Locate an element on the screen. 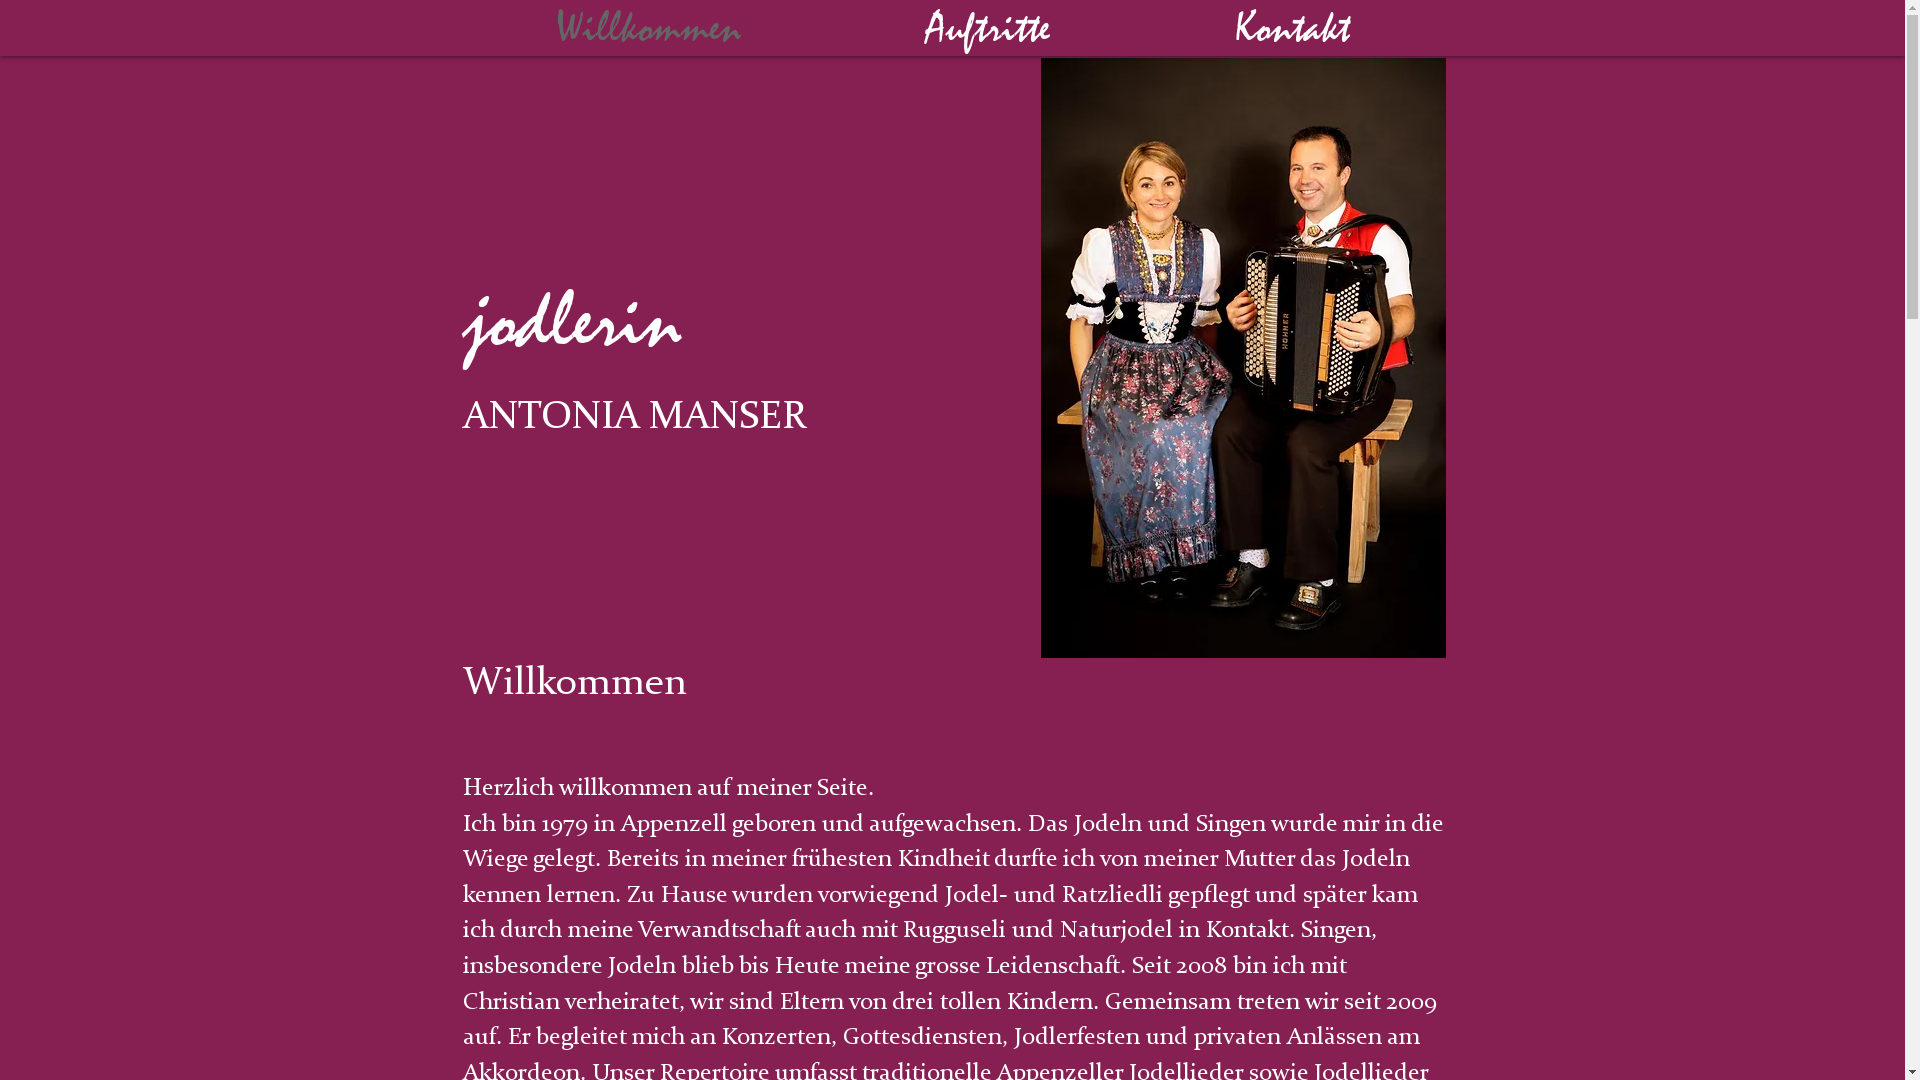 This screenshot has width=1920, height=1080. erzlich willkommen auf meiner Seite. is located at coordinates (678, 789).